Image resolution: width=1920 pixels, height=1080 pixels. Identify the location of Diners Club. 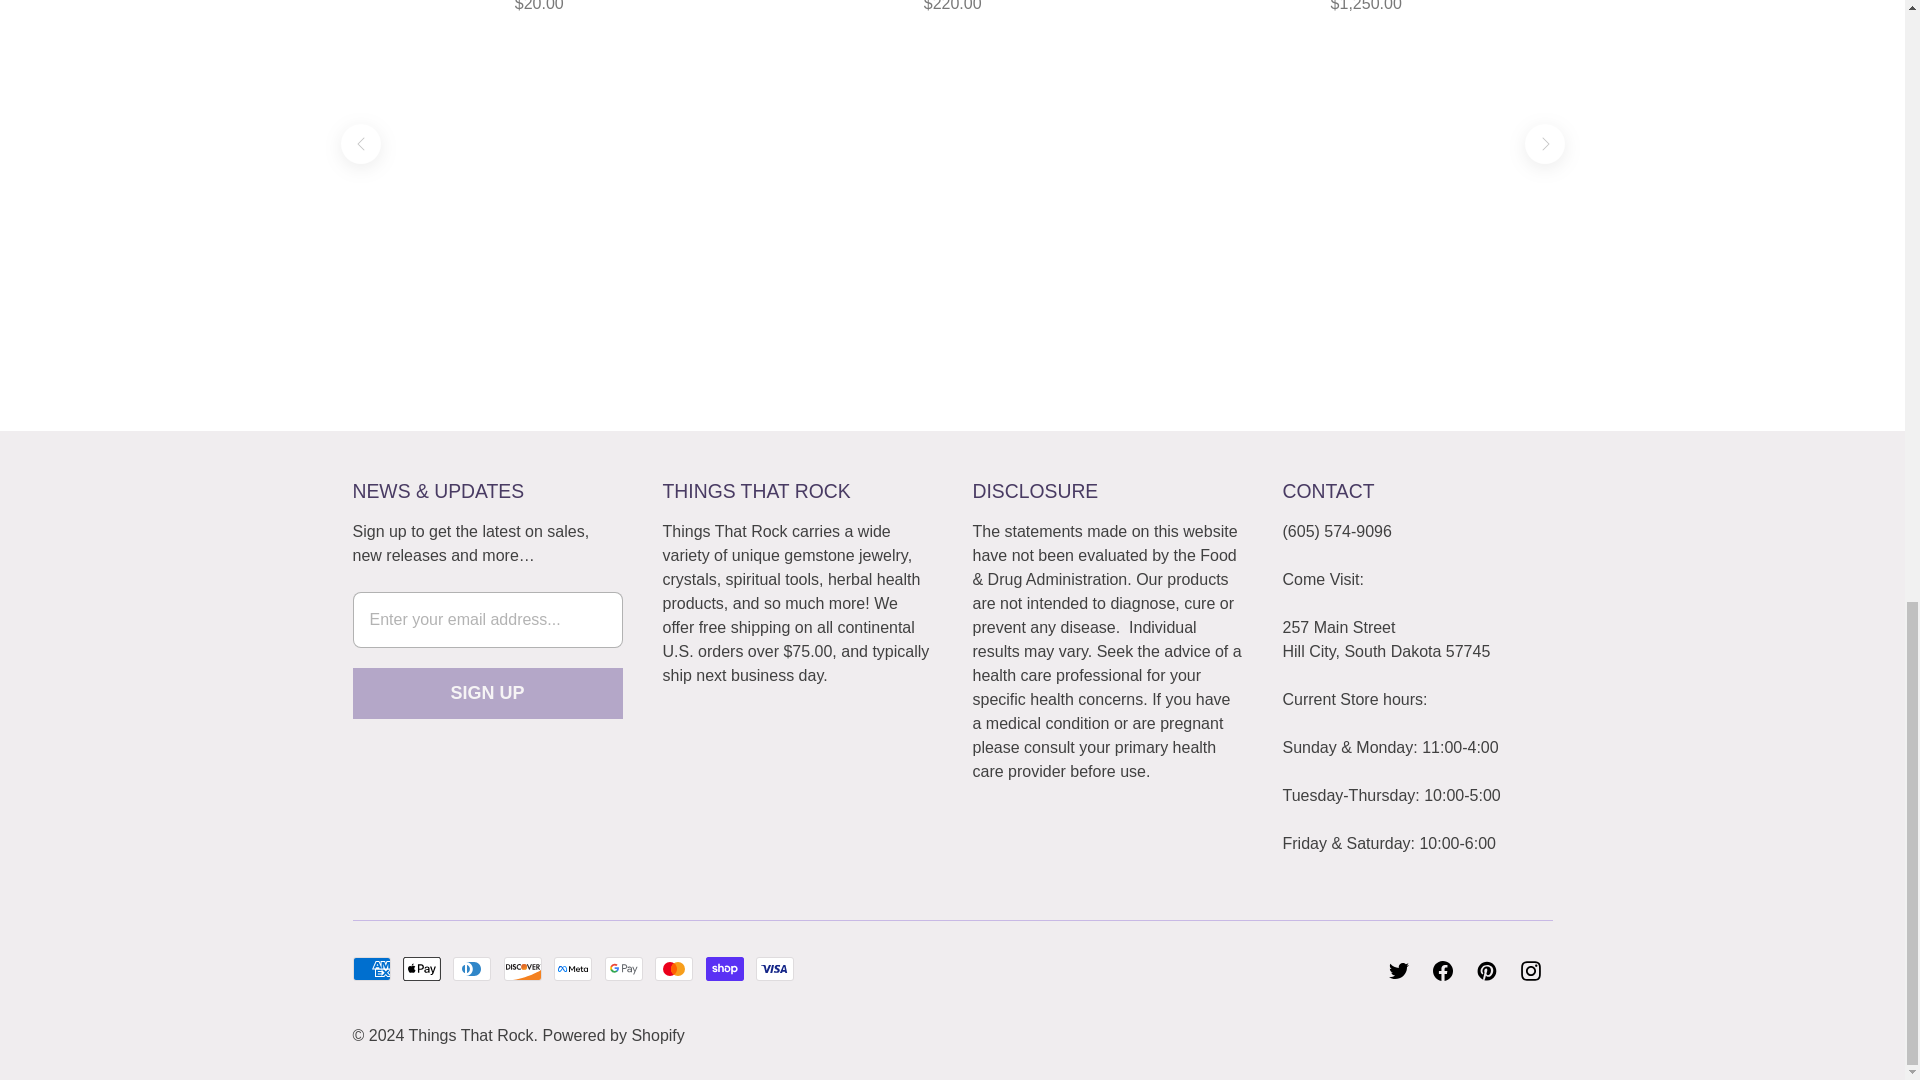
(472, 968).